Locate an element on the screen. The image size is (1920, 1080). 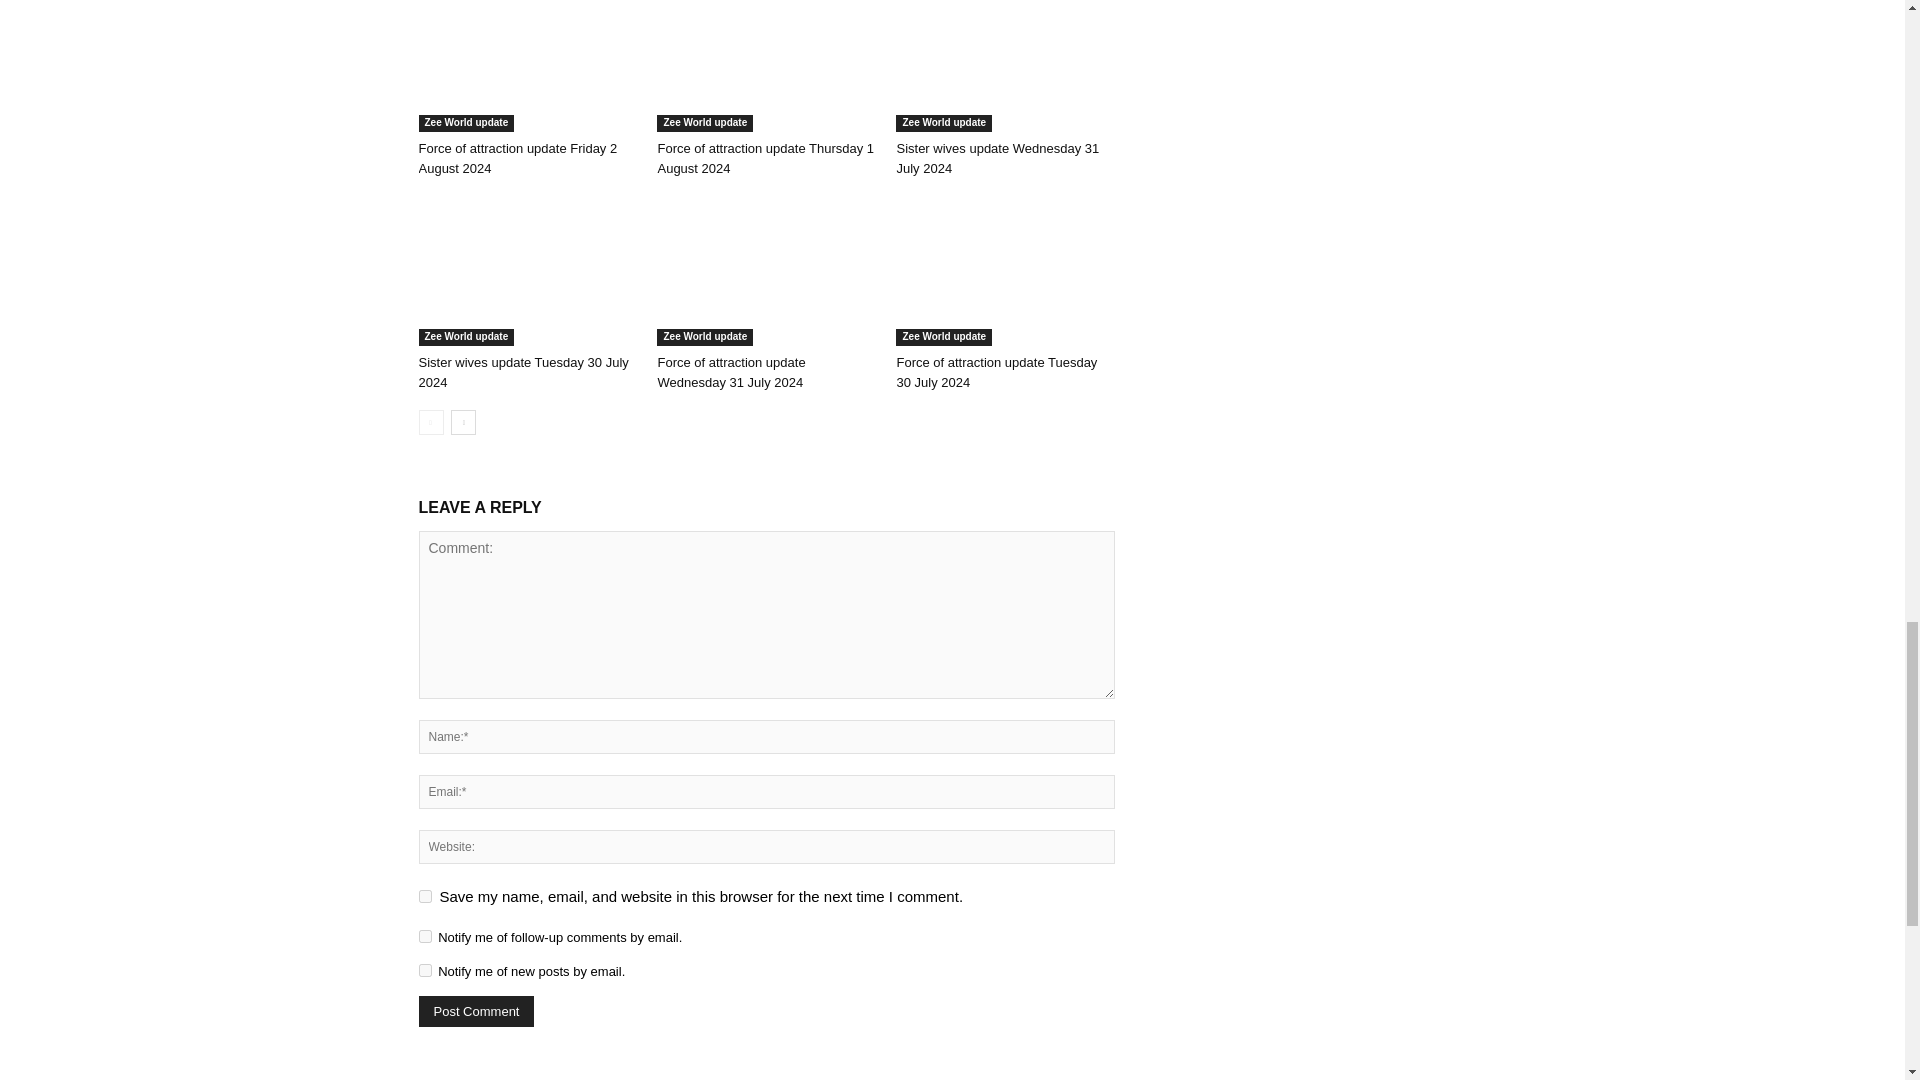
Force of attraction update Thursday 1 August 2024 is located at coordinates (766, 66).